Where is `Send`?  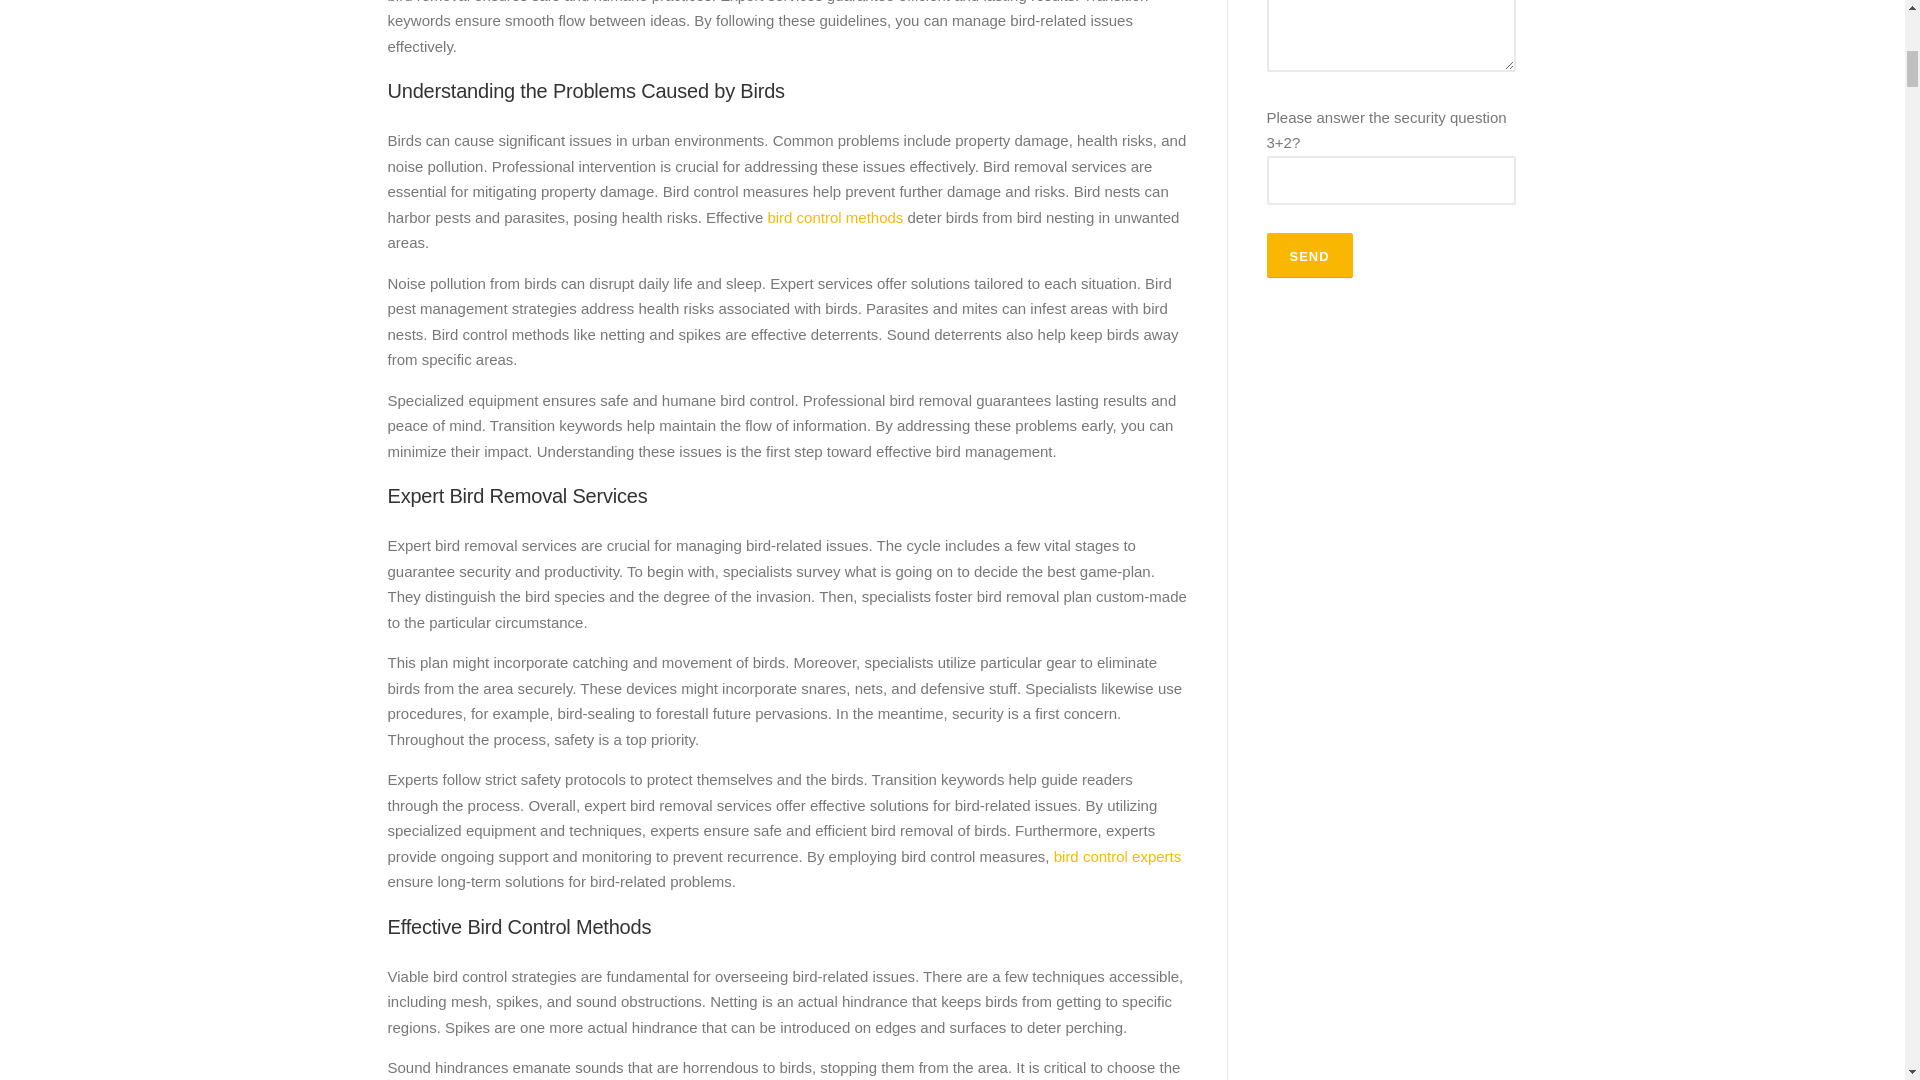 Send is located at coordinates (1308, 255).